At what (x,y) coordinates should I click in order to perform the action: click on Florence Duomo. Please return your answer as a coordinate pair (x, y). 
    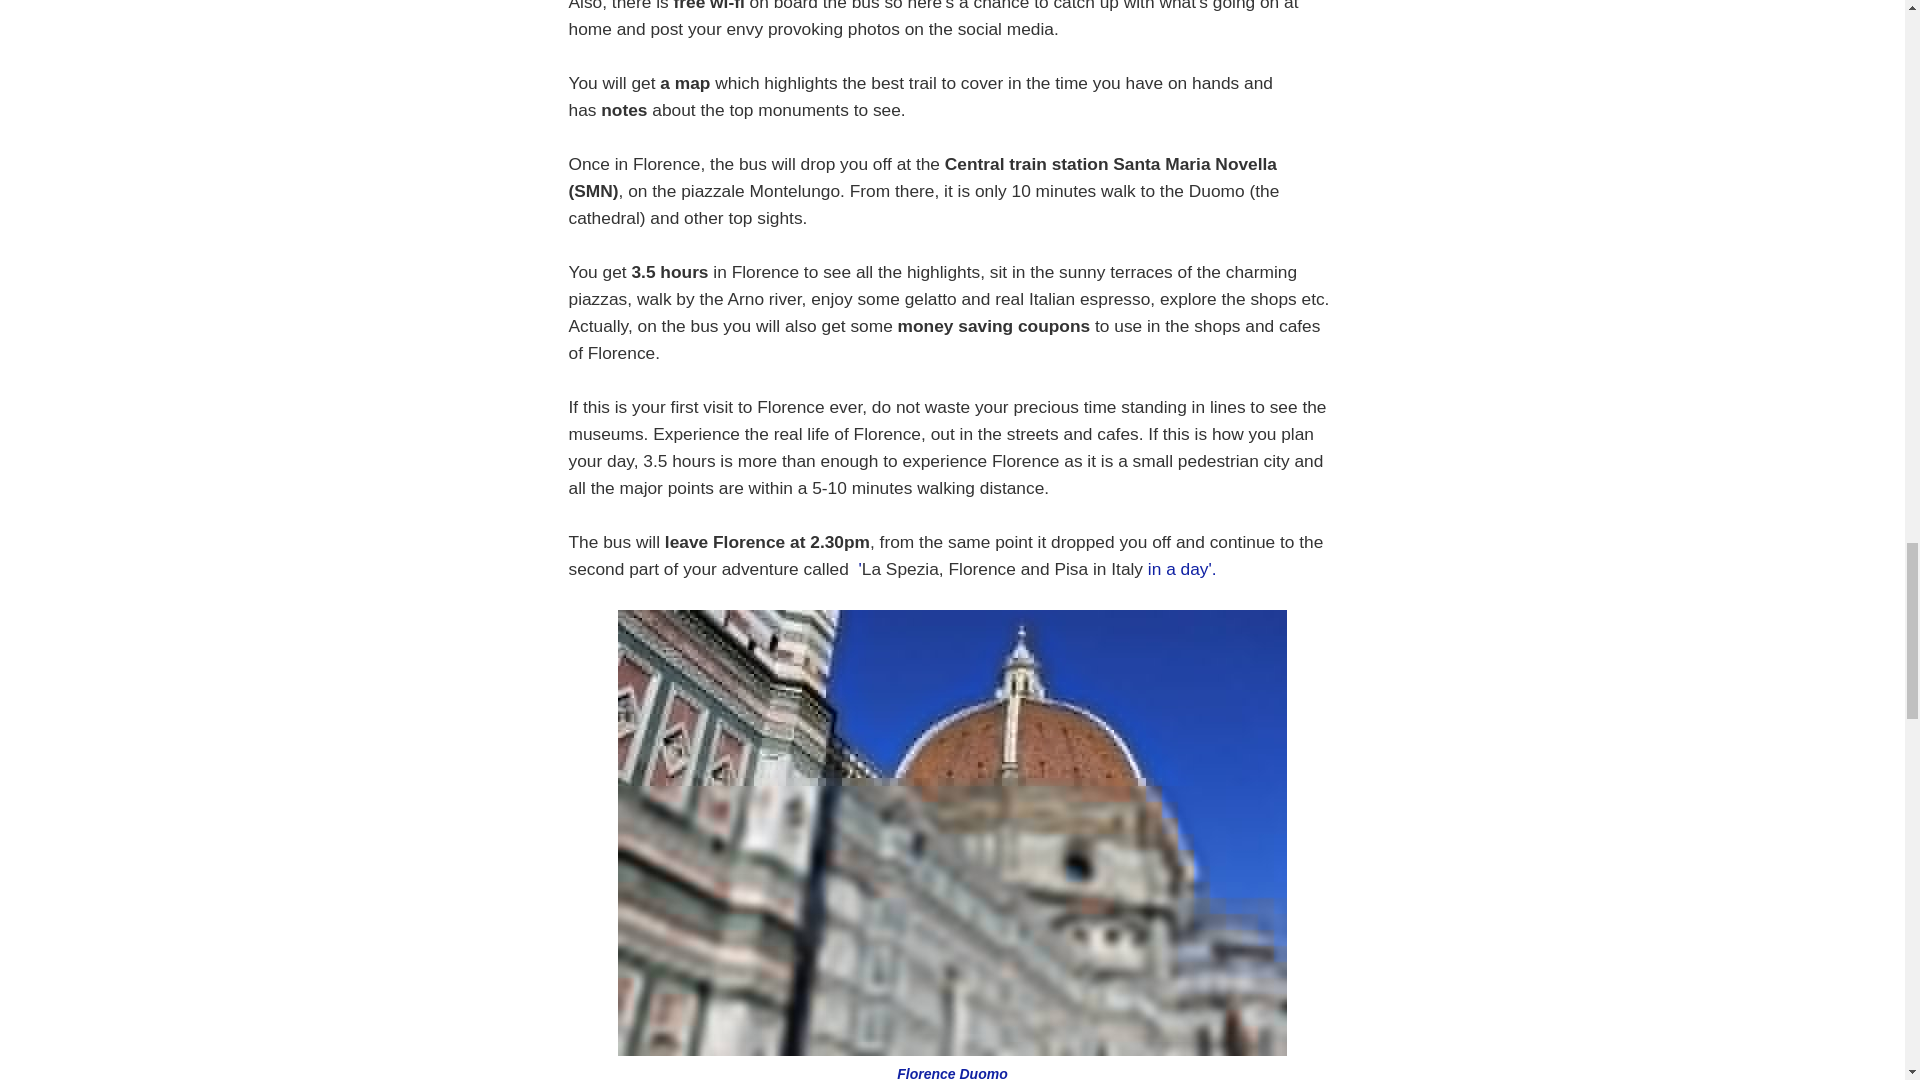
    Looking at the image, I should click on (952, 1060).